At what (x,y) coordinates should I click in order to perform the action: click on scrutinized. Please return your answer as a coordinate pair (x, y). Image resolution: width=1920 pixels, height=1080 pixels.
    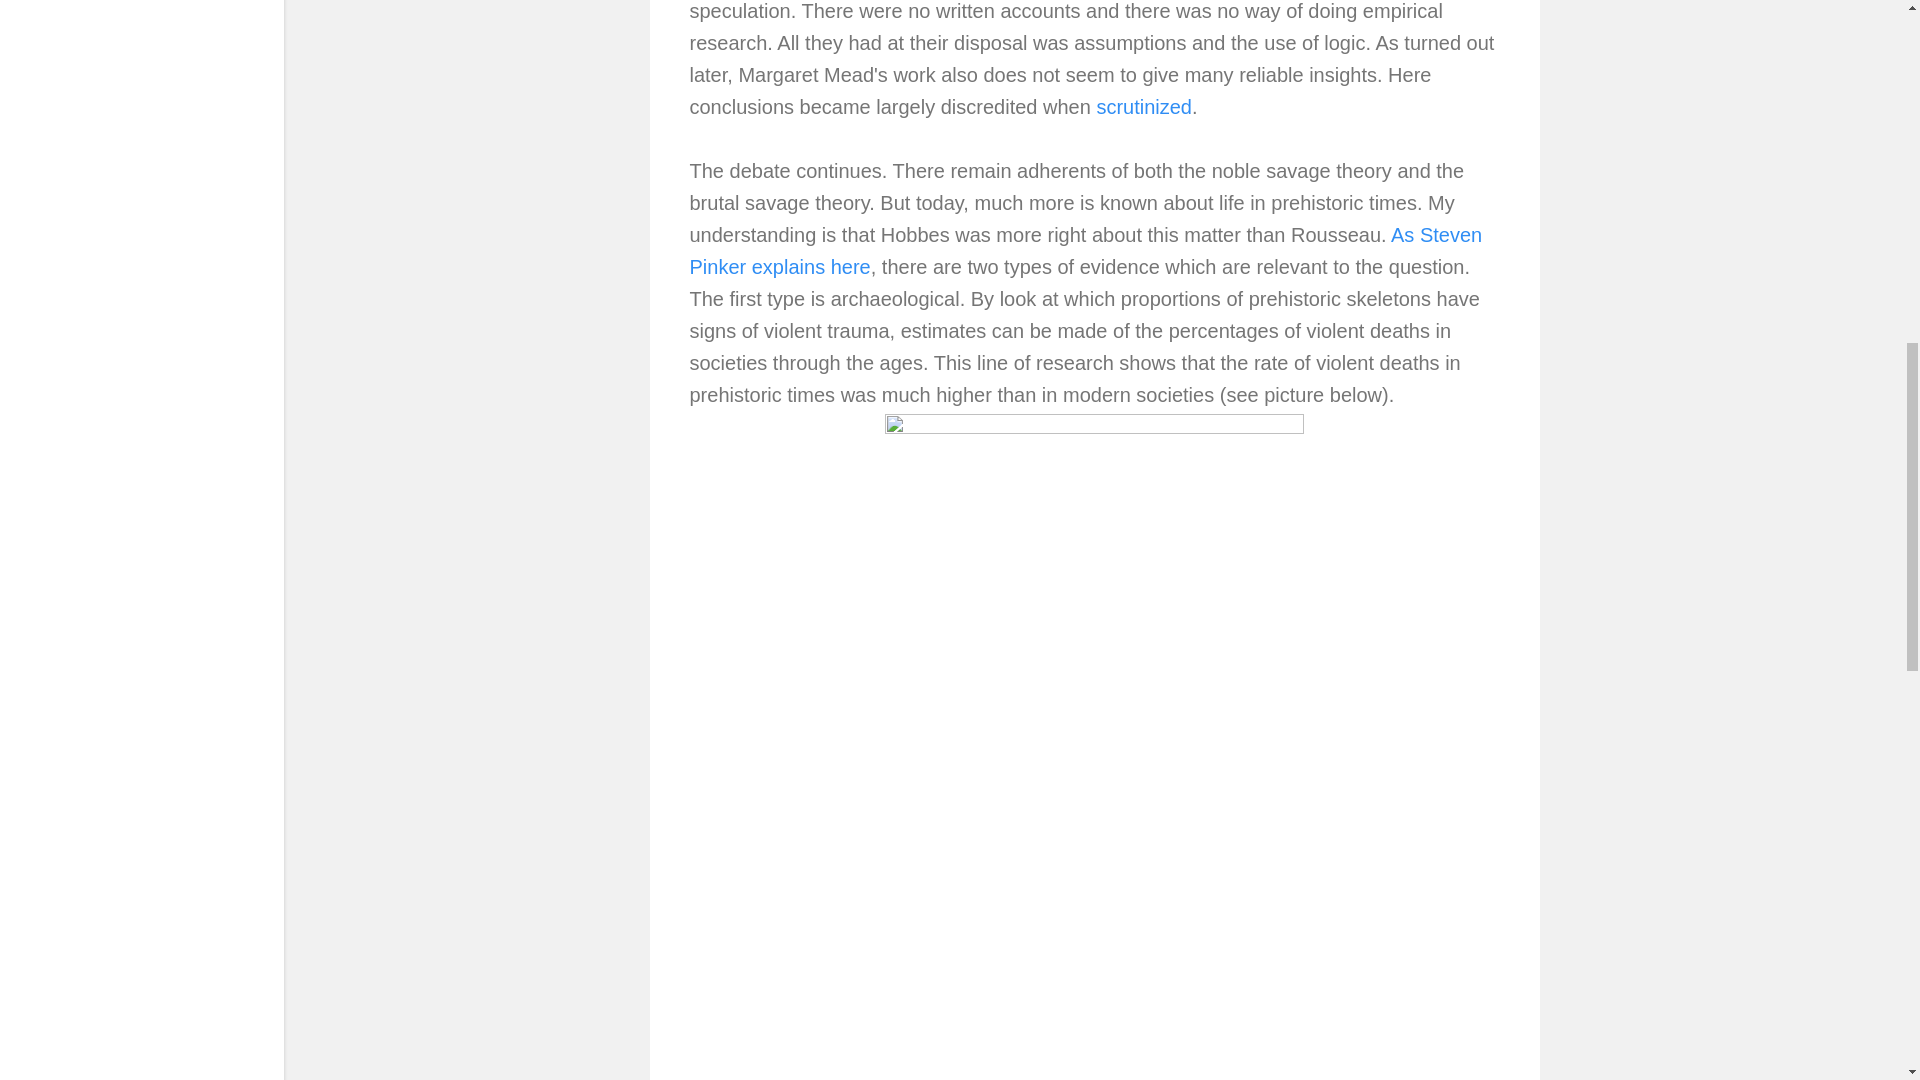
    Looking at the image, I should click on (1144, 106).